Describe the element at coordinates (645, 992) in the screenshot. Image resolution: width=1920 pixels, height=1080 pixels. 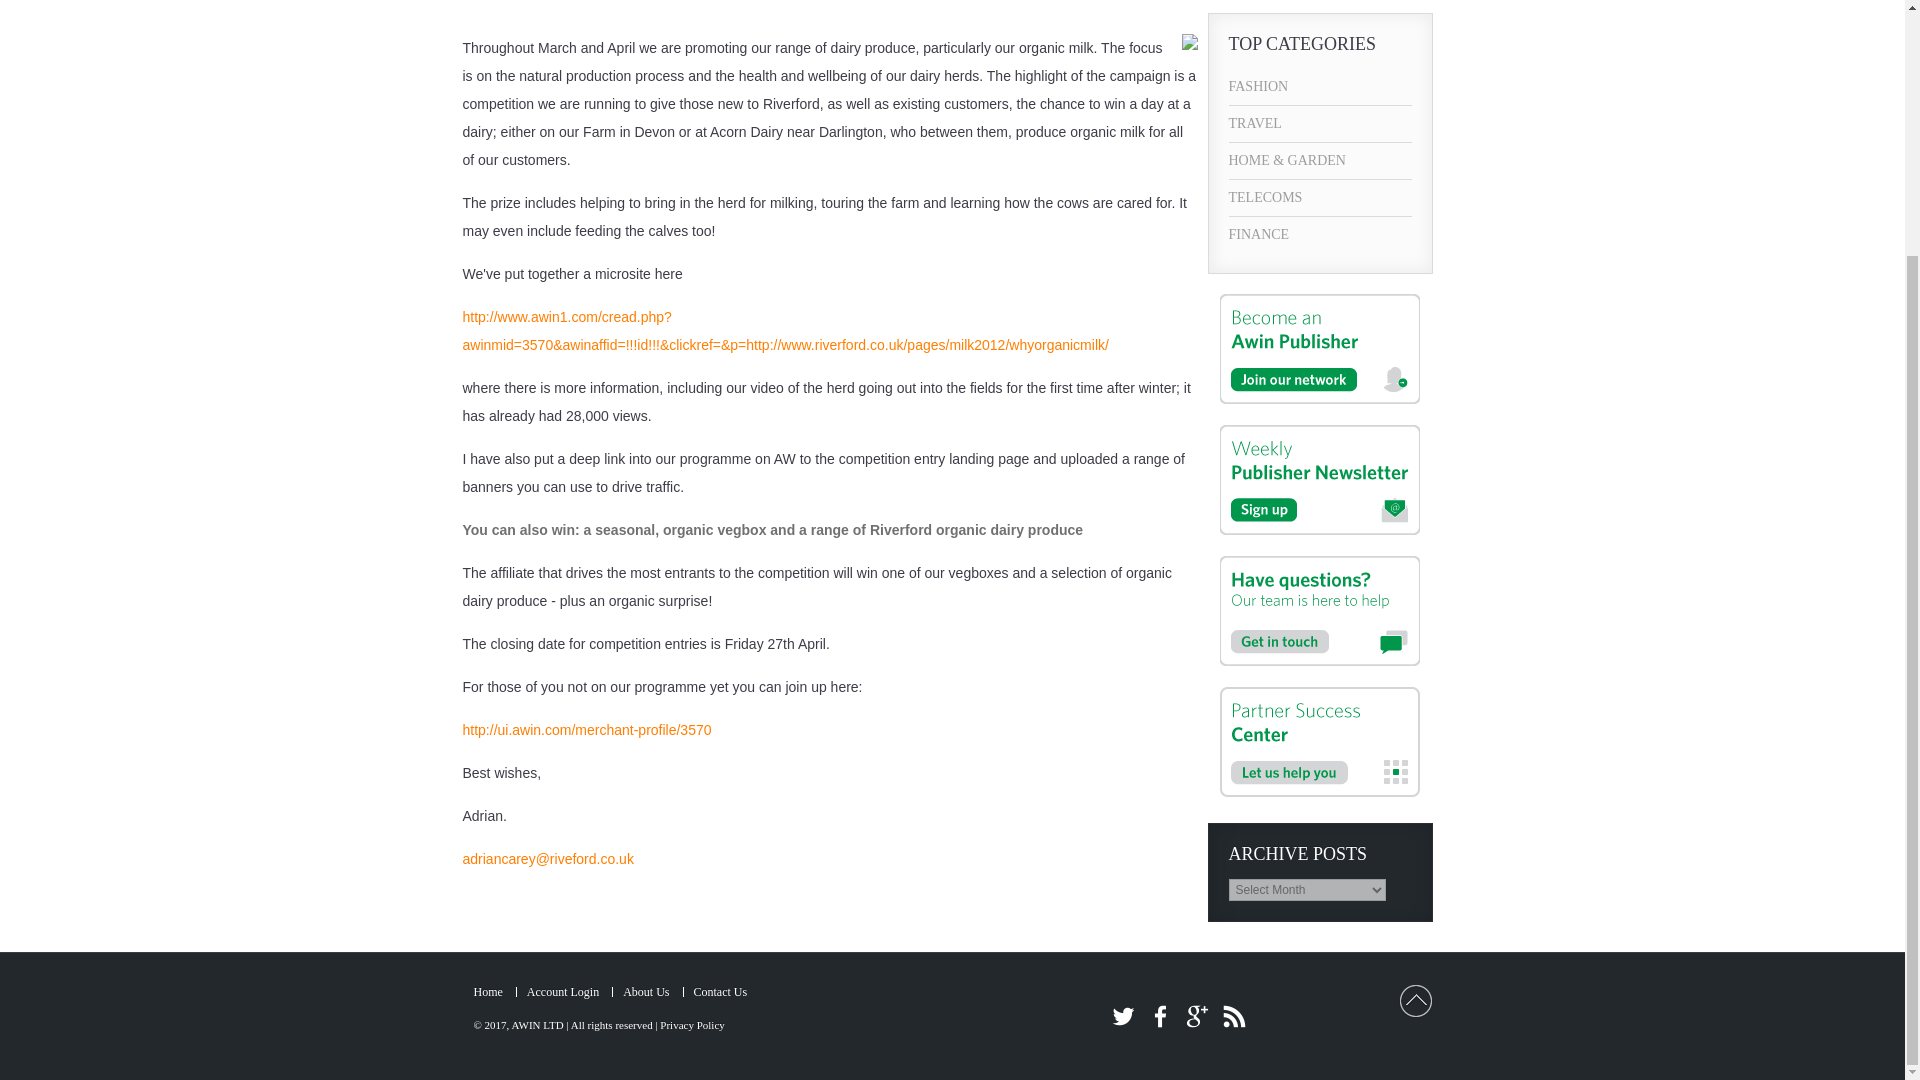
I see `About Us` at that location.